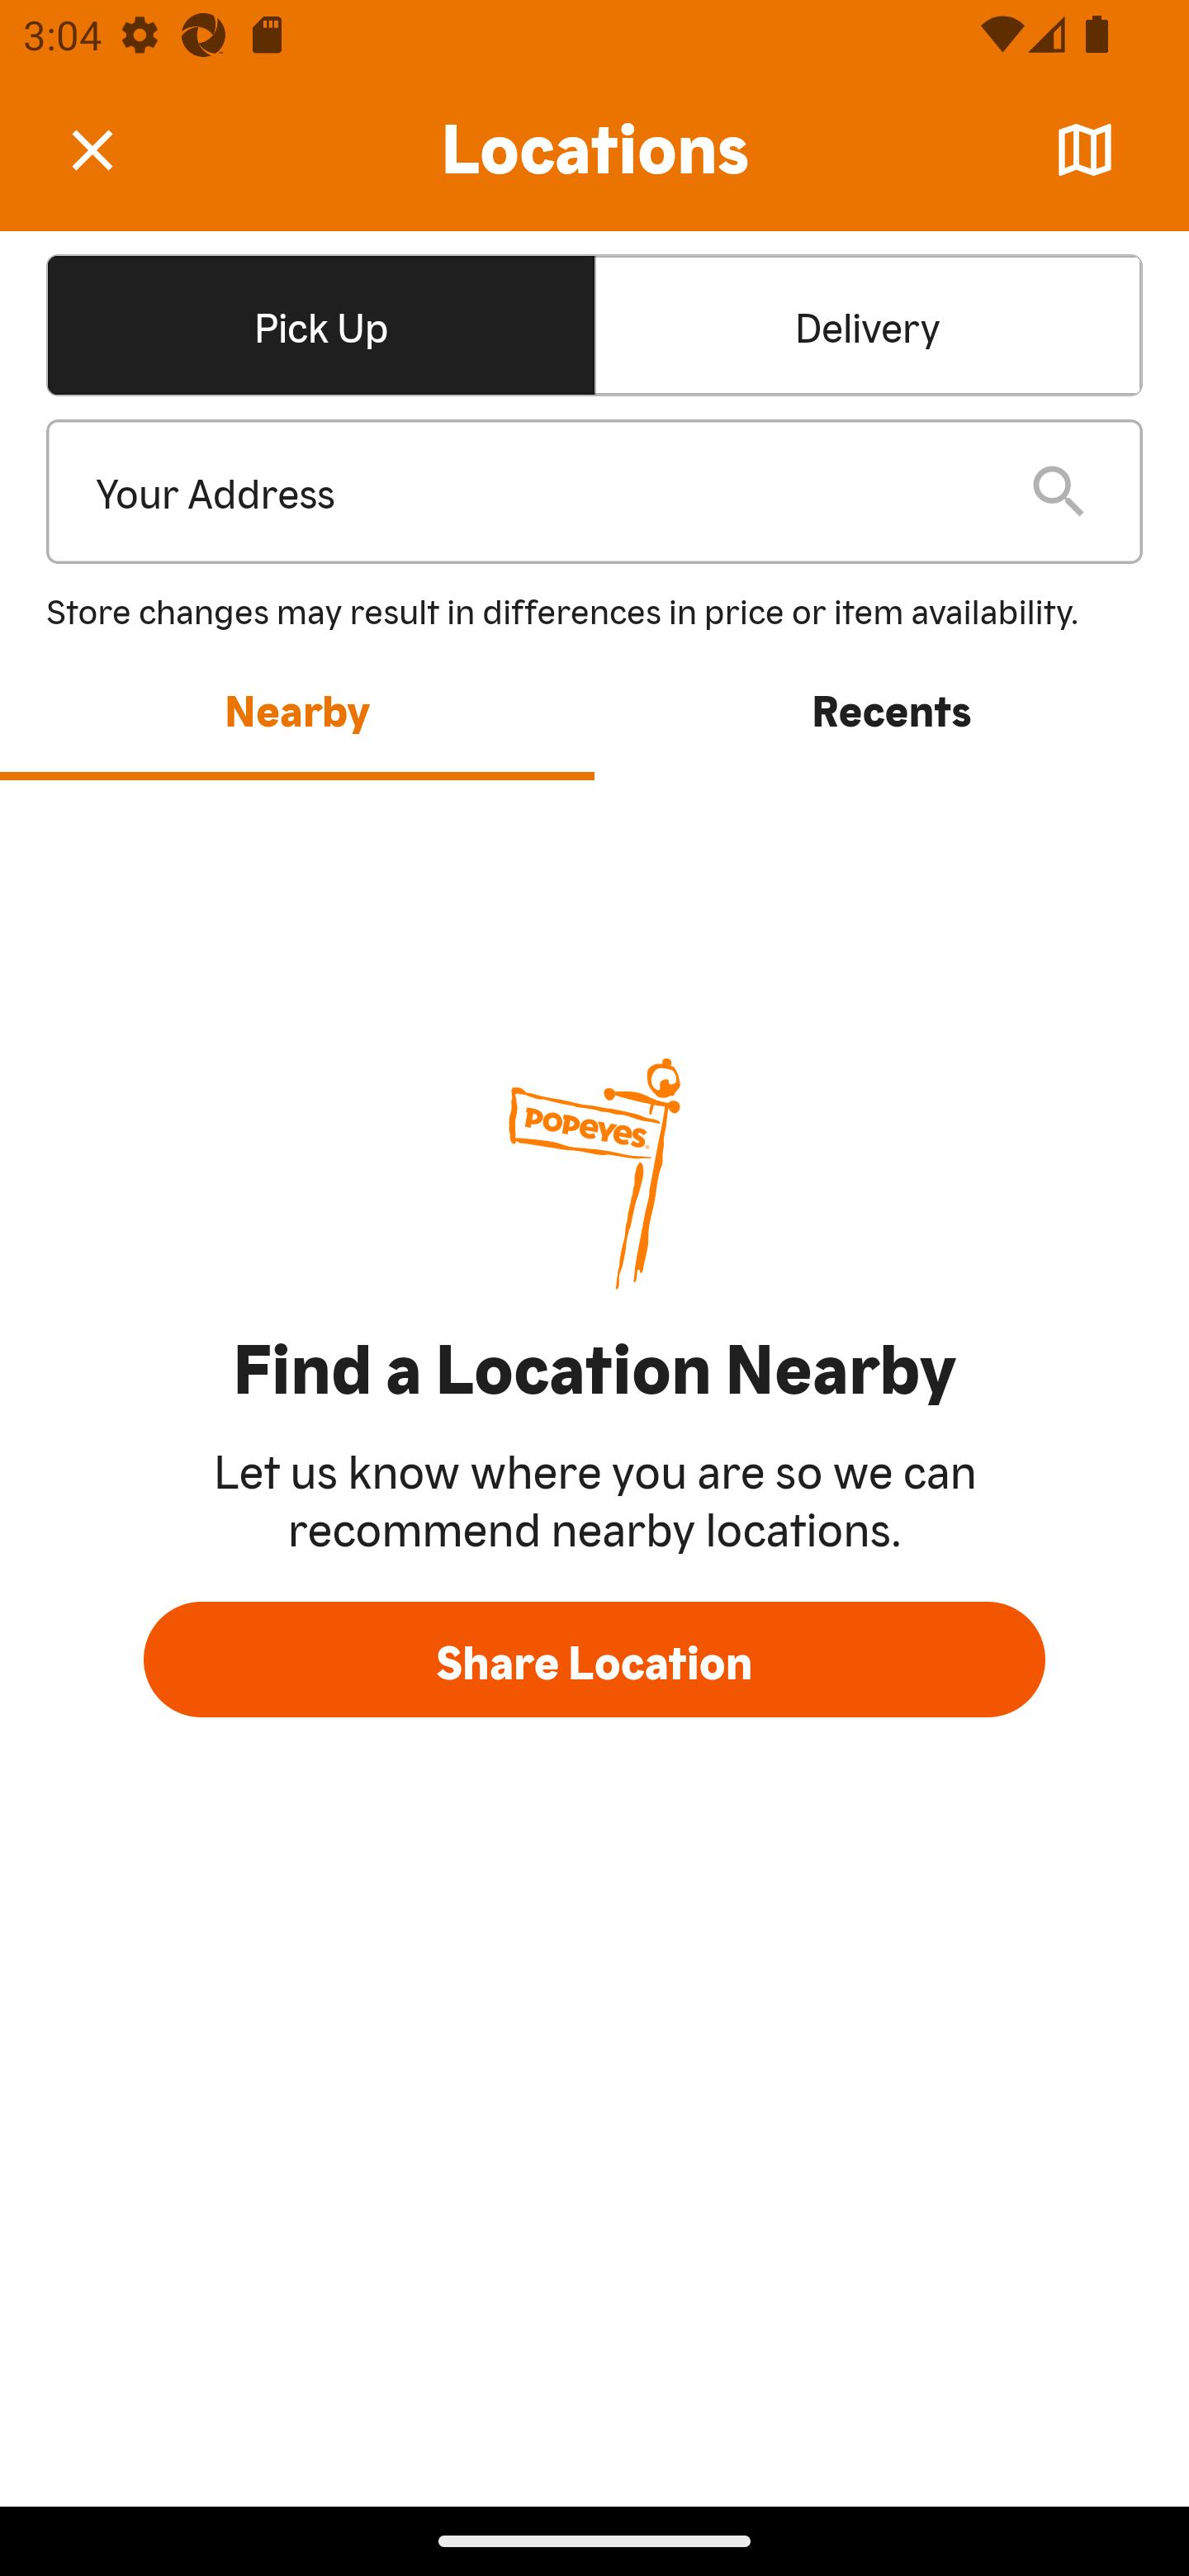 The width and height of the screenshot is (1189, 2576). I want to click on Share Location, so click(594, 1660).